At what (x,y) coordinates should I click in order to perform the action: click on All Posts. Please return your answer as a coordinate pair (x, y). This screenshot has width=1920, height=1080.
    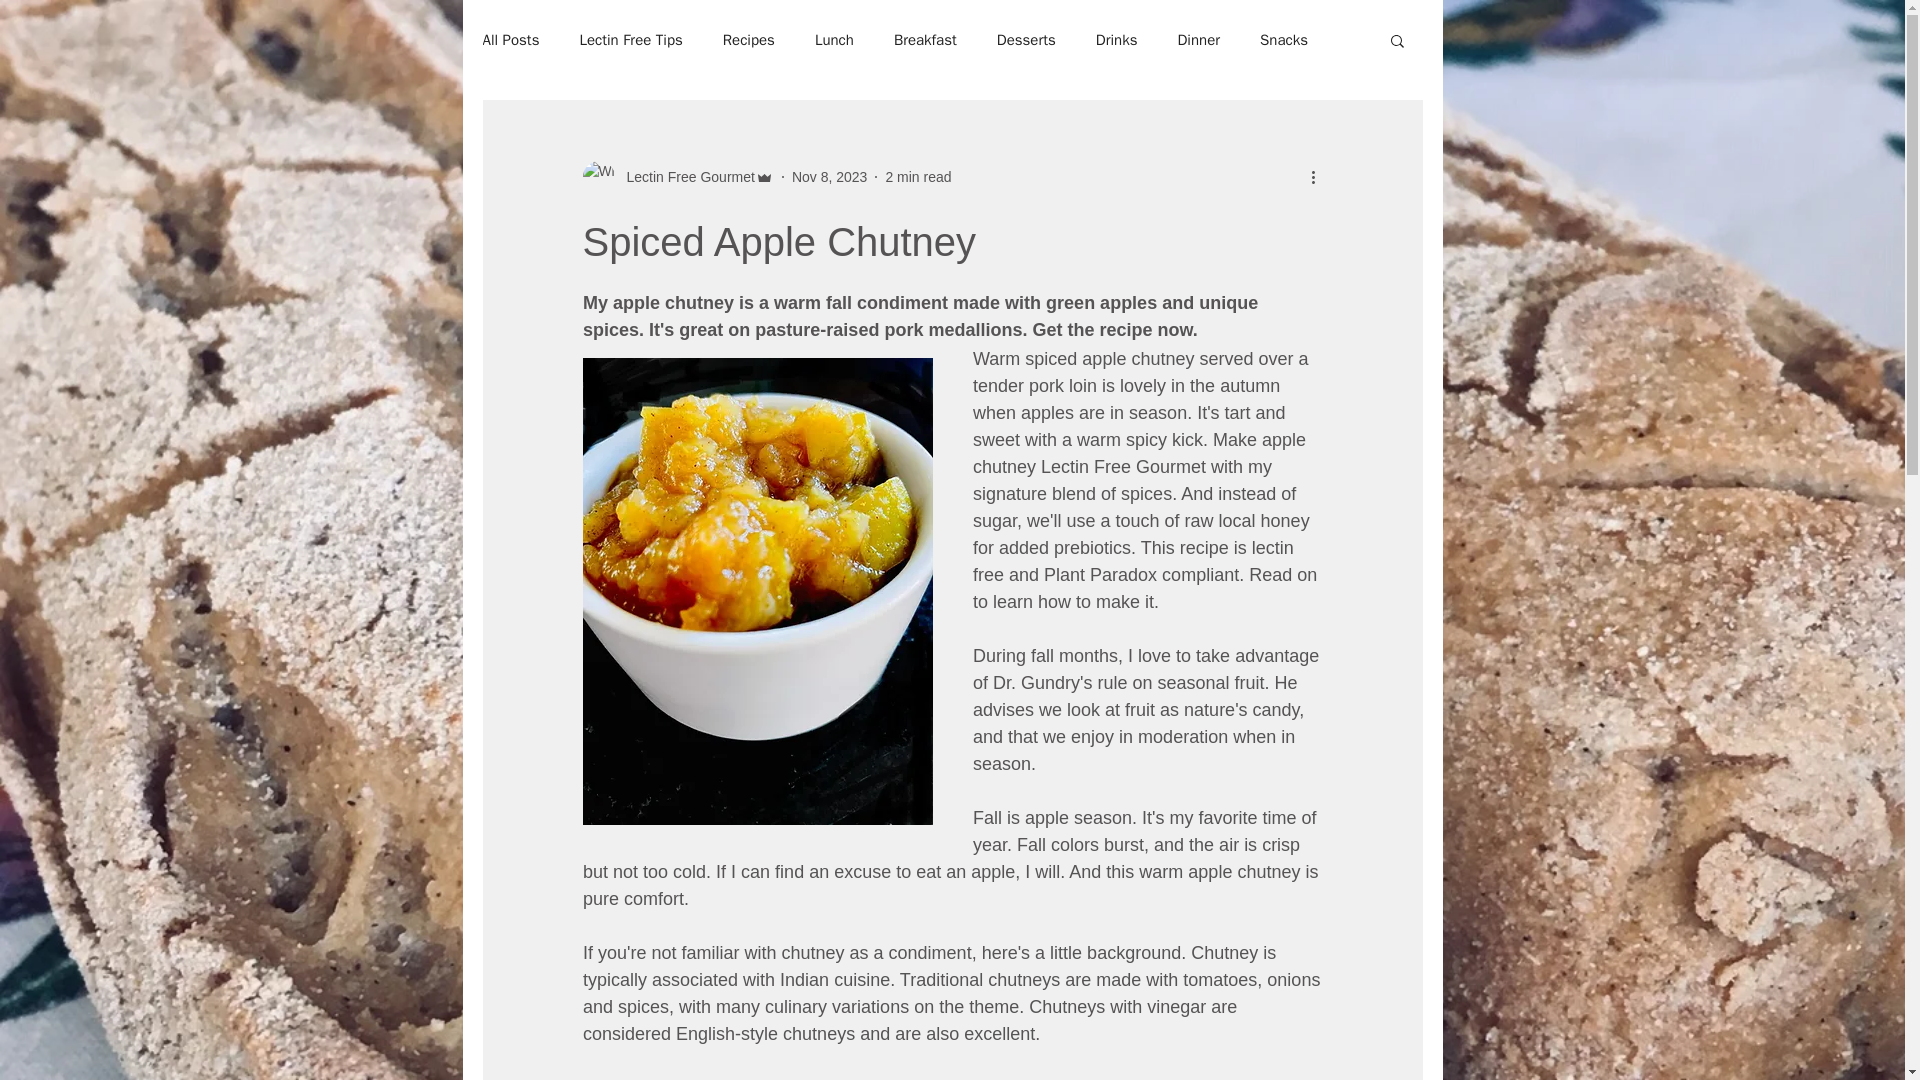
    Looking at the image, I should click on (510, 39).